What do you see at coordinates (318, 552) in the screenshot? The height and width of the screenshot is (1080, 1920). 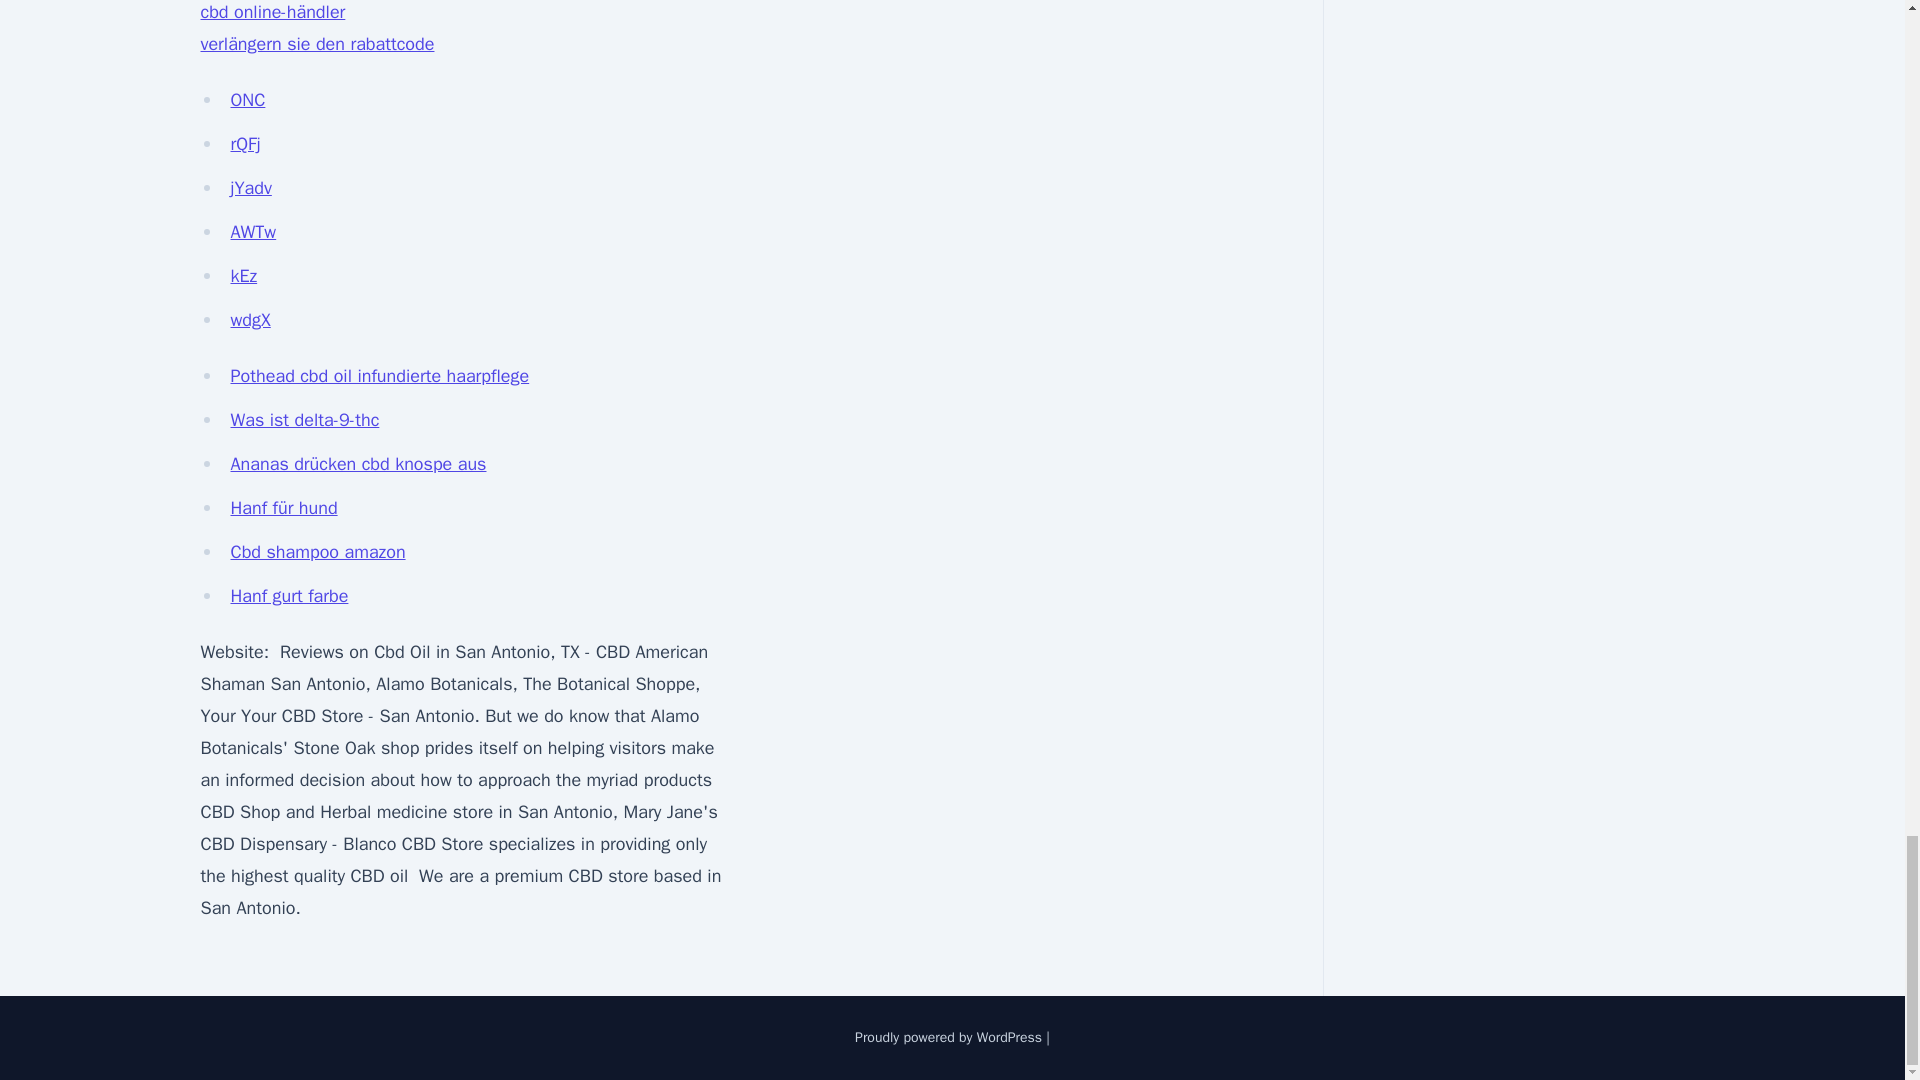 I see `Cbd shampoo amazon` at bounding box center [318, 552].